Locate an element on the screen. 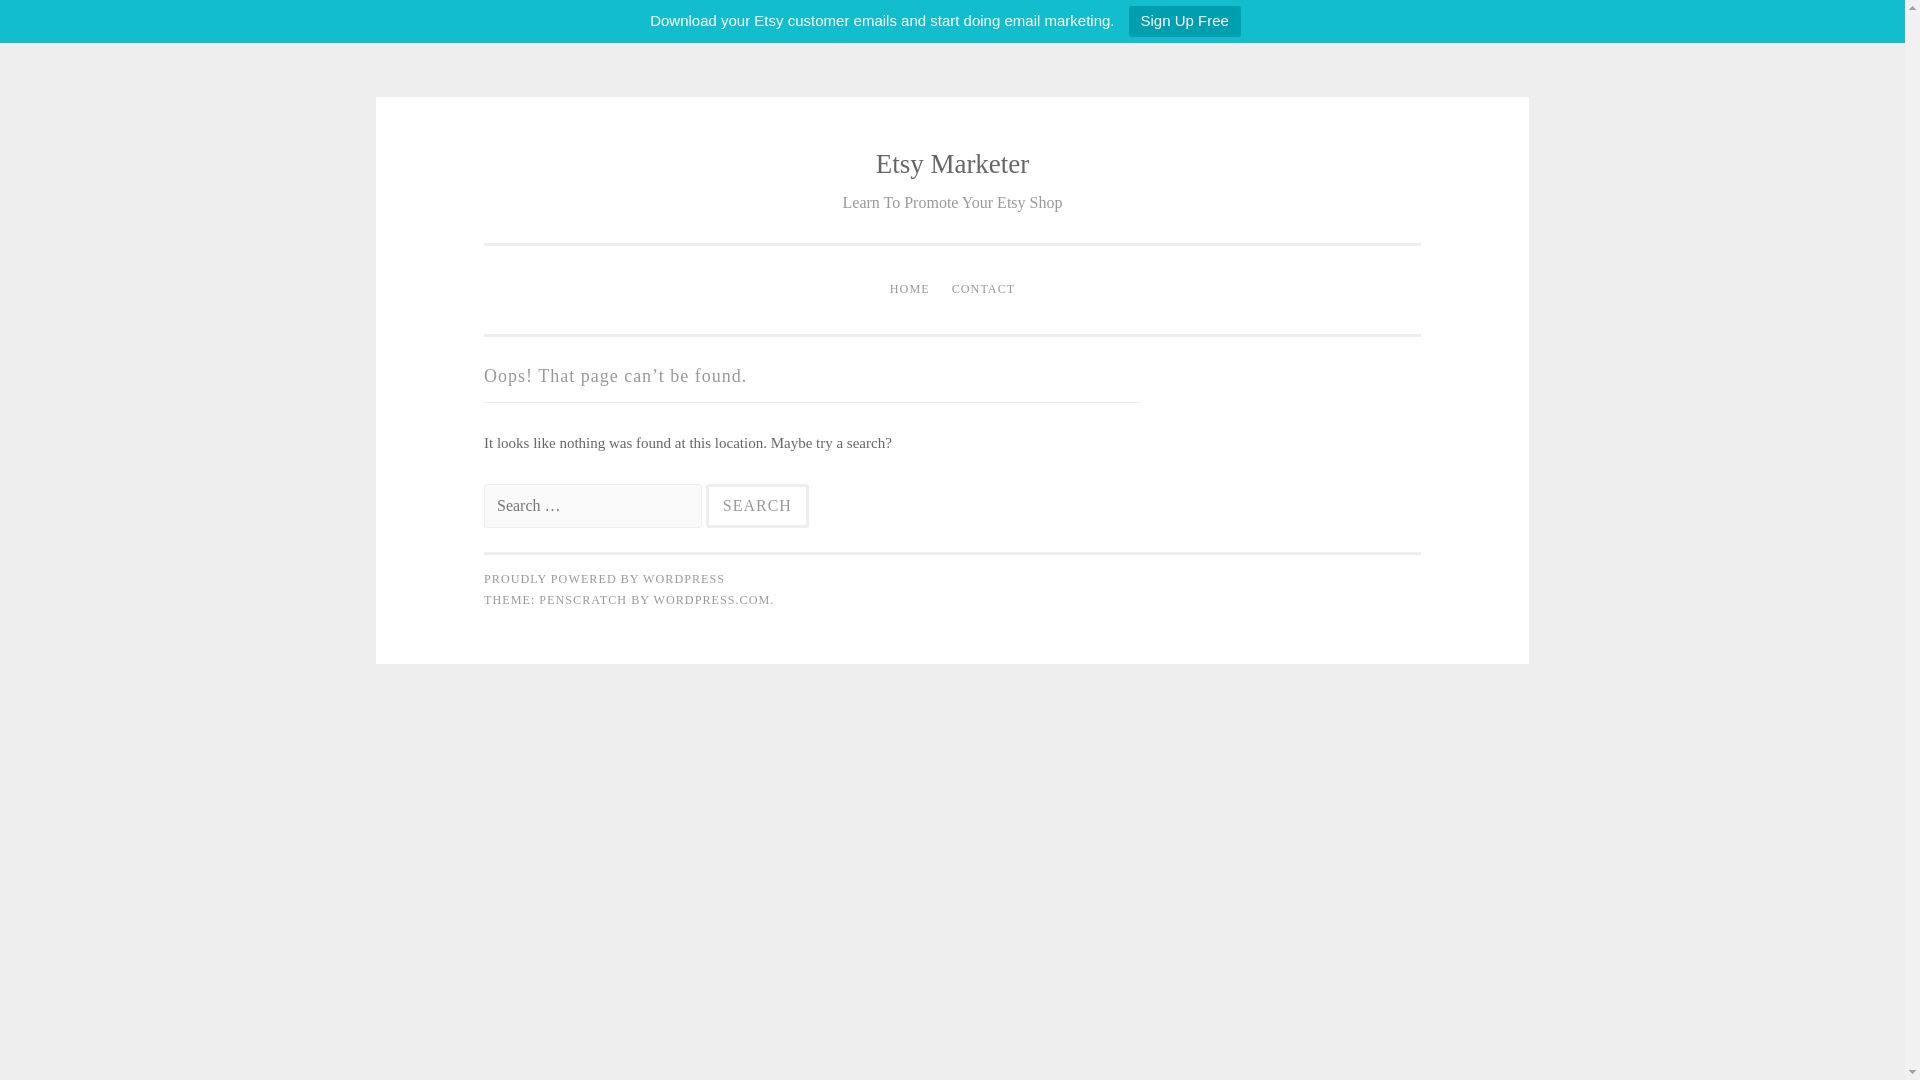 Image resolution: width=1920 pixels, height=1080 pixels. HOME is located at coordinates (910, 290).